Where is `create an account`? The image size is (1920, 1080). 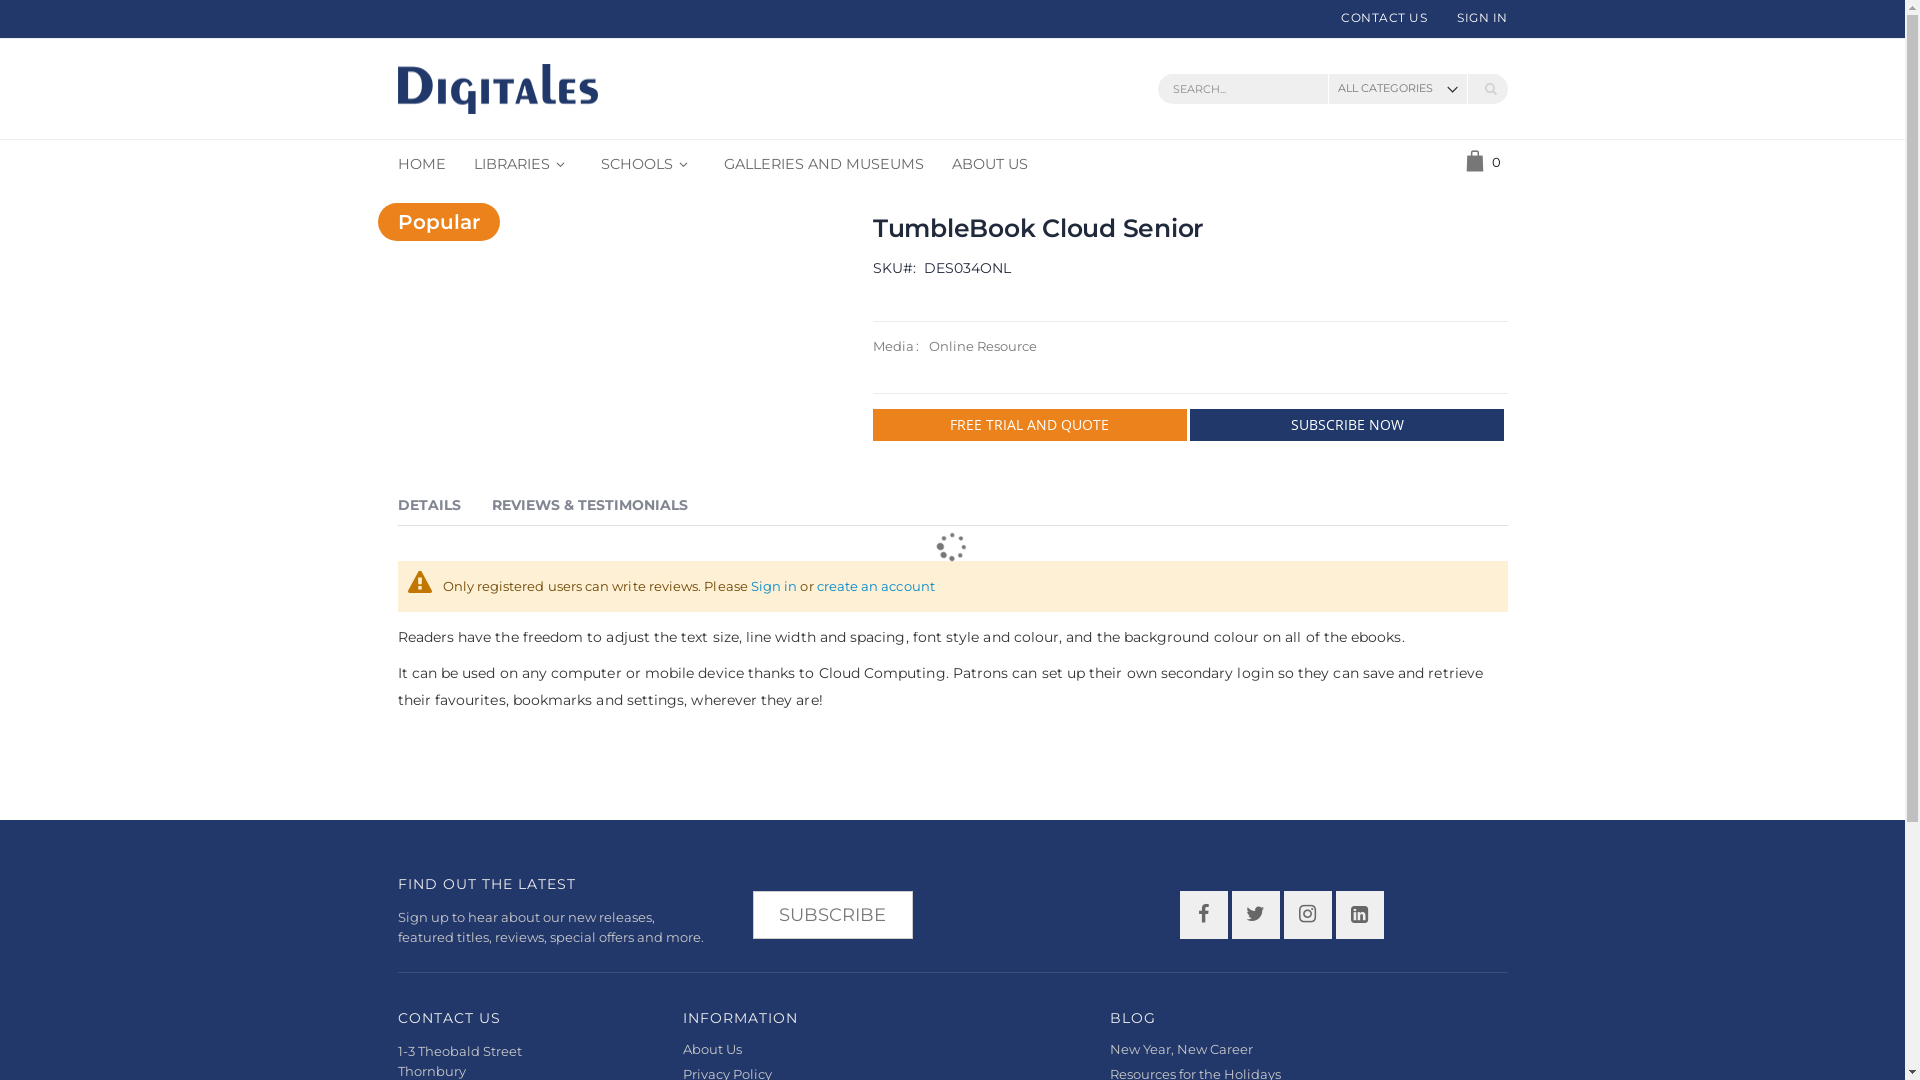 create an account is located at coordinates (876, 586).